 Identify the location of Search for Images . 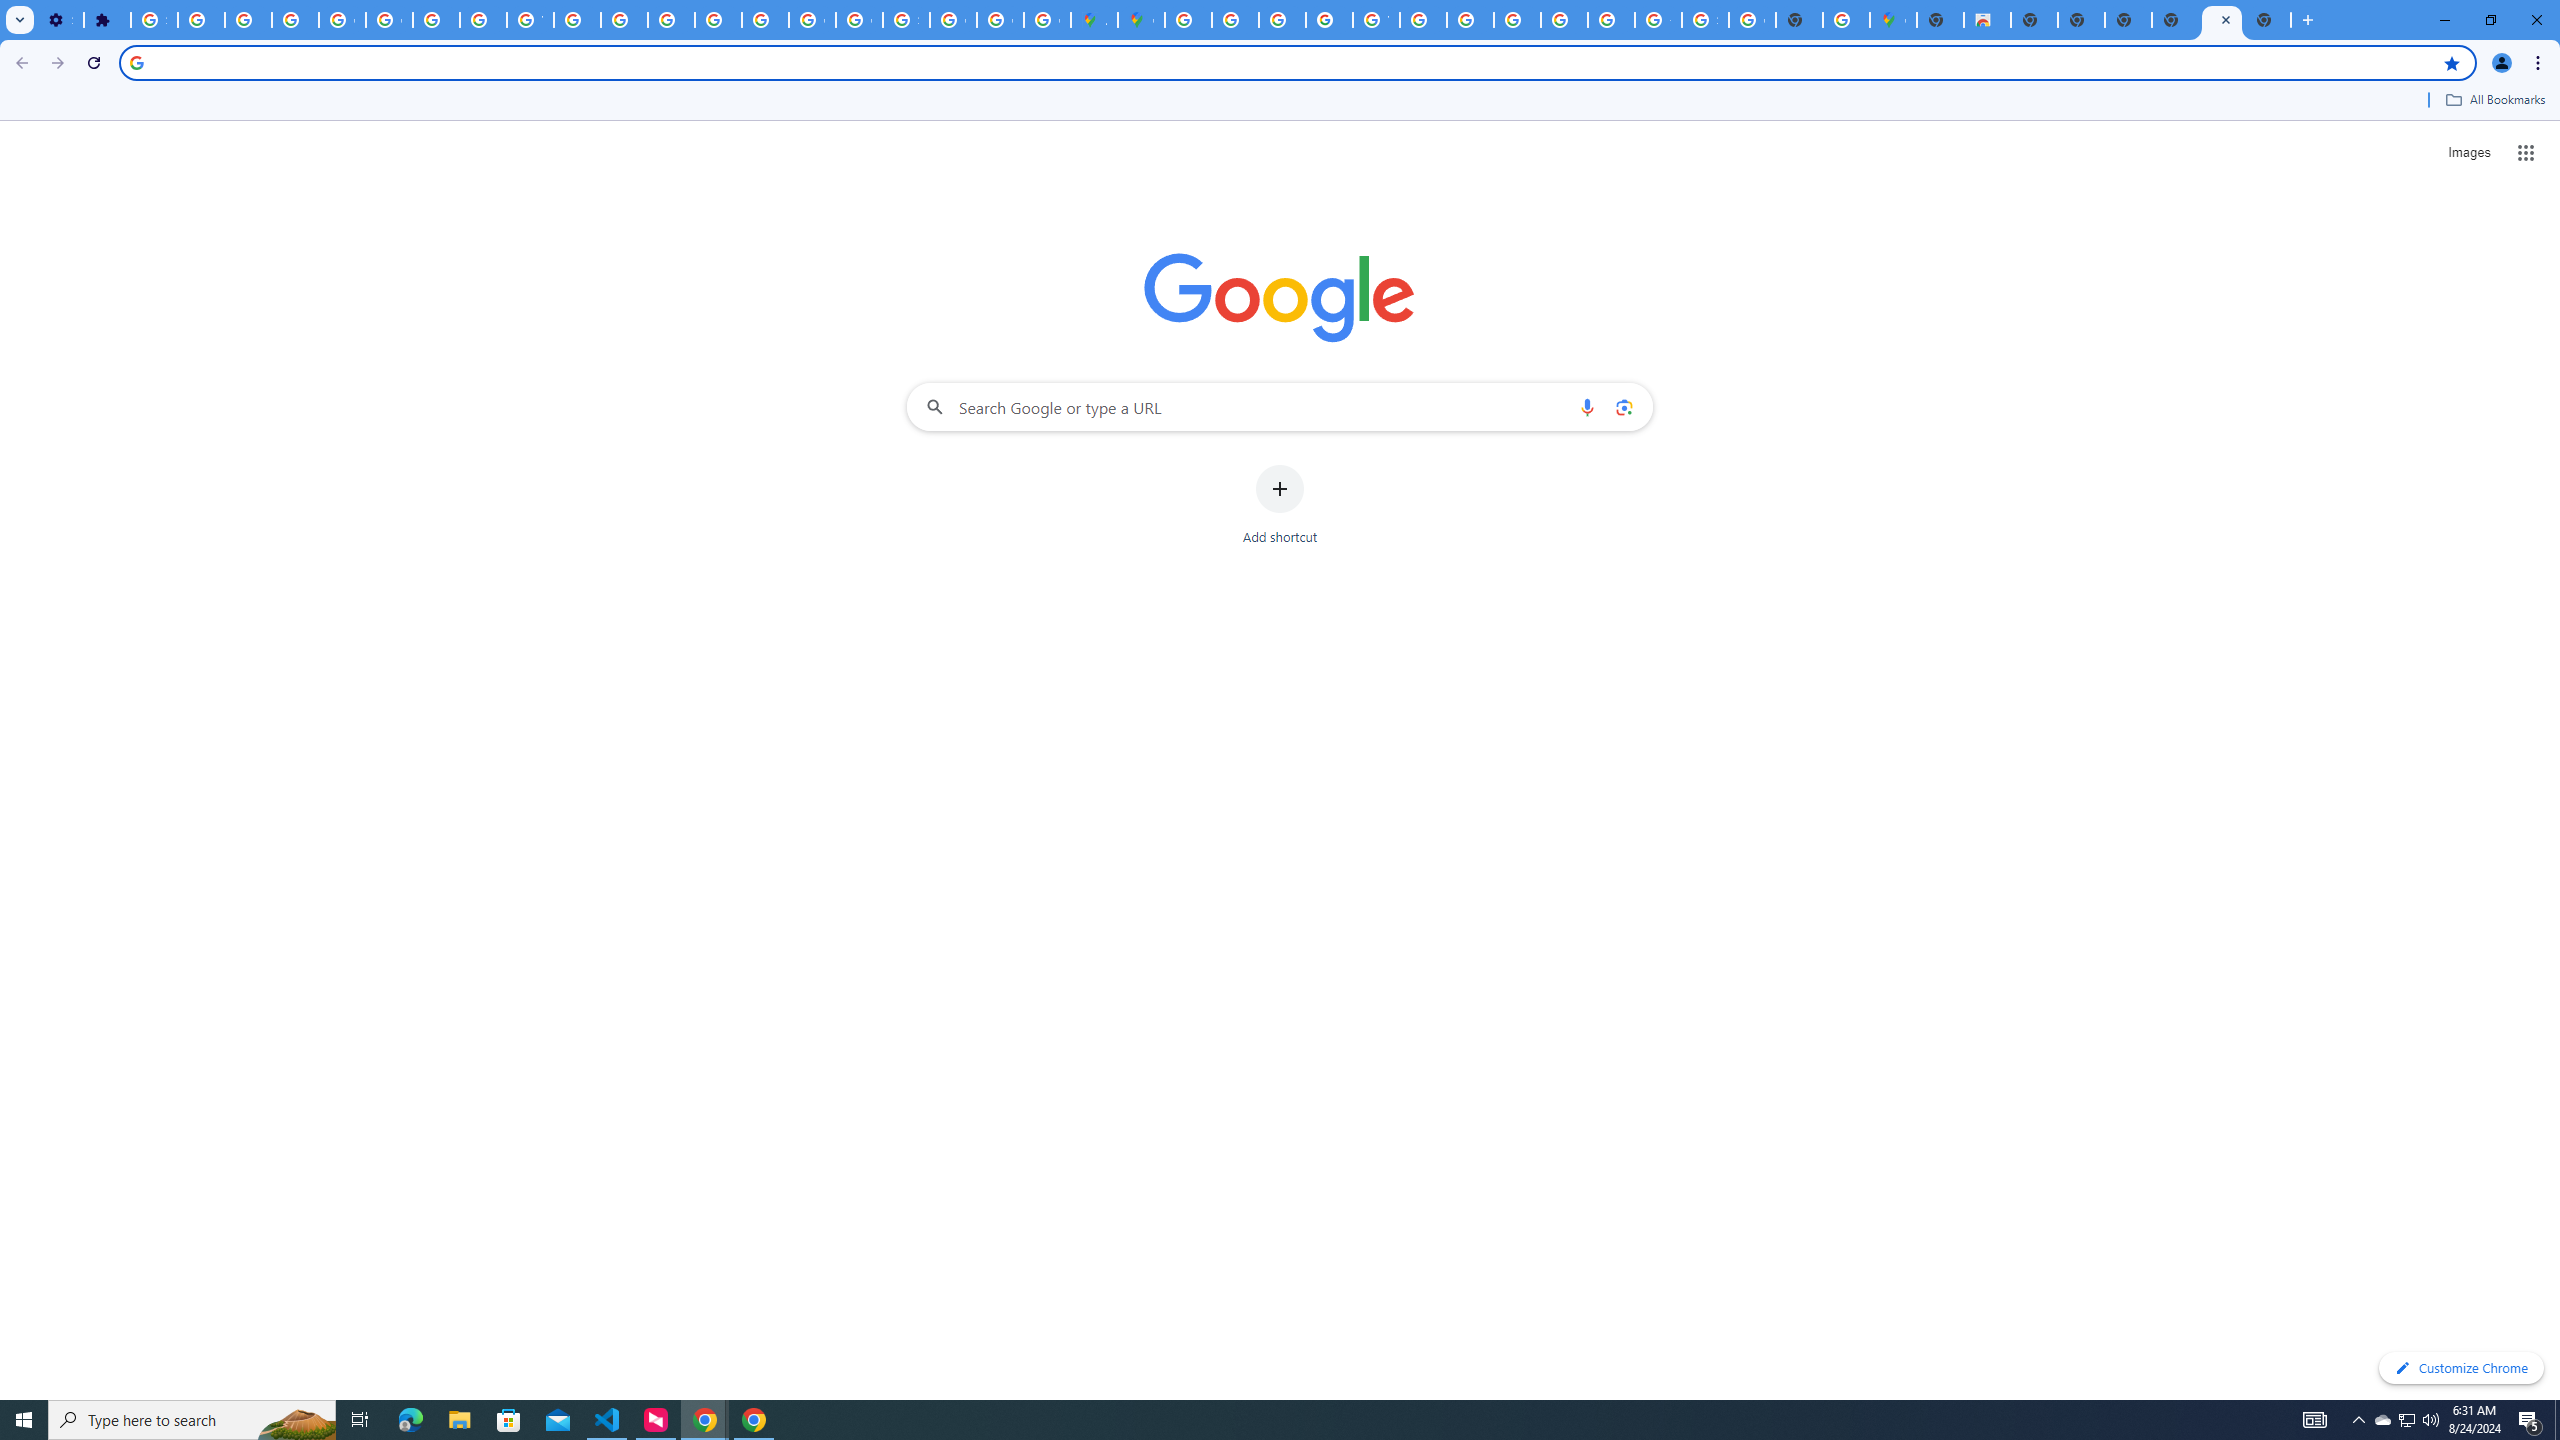
(2468, 153).